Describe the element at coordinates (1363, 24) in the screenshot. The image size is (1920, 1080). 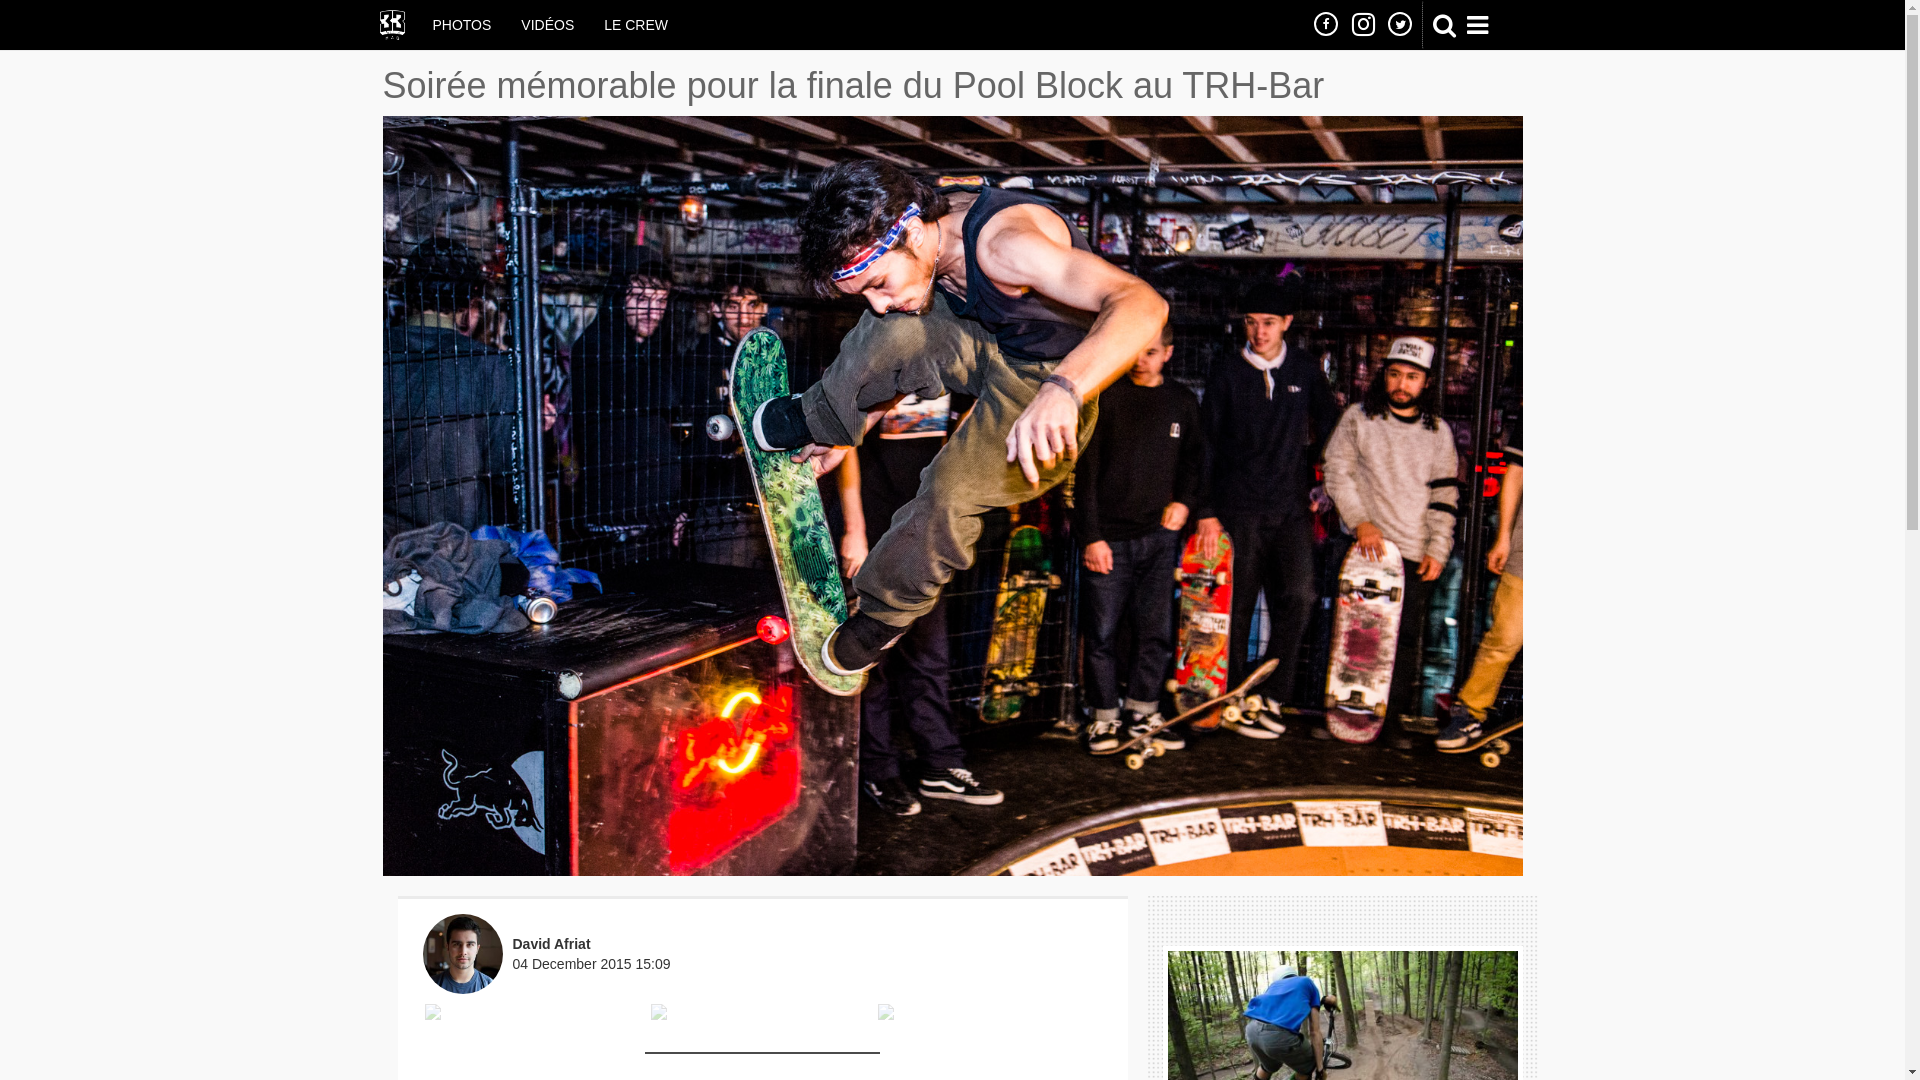
I see ` ` at that location.